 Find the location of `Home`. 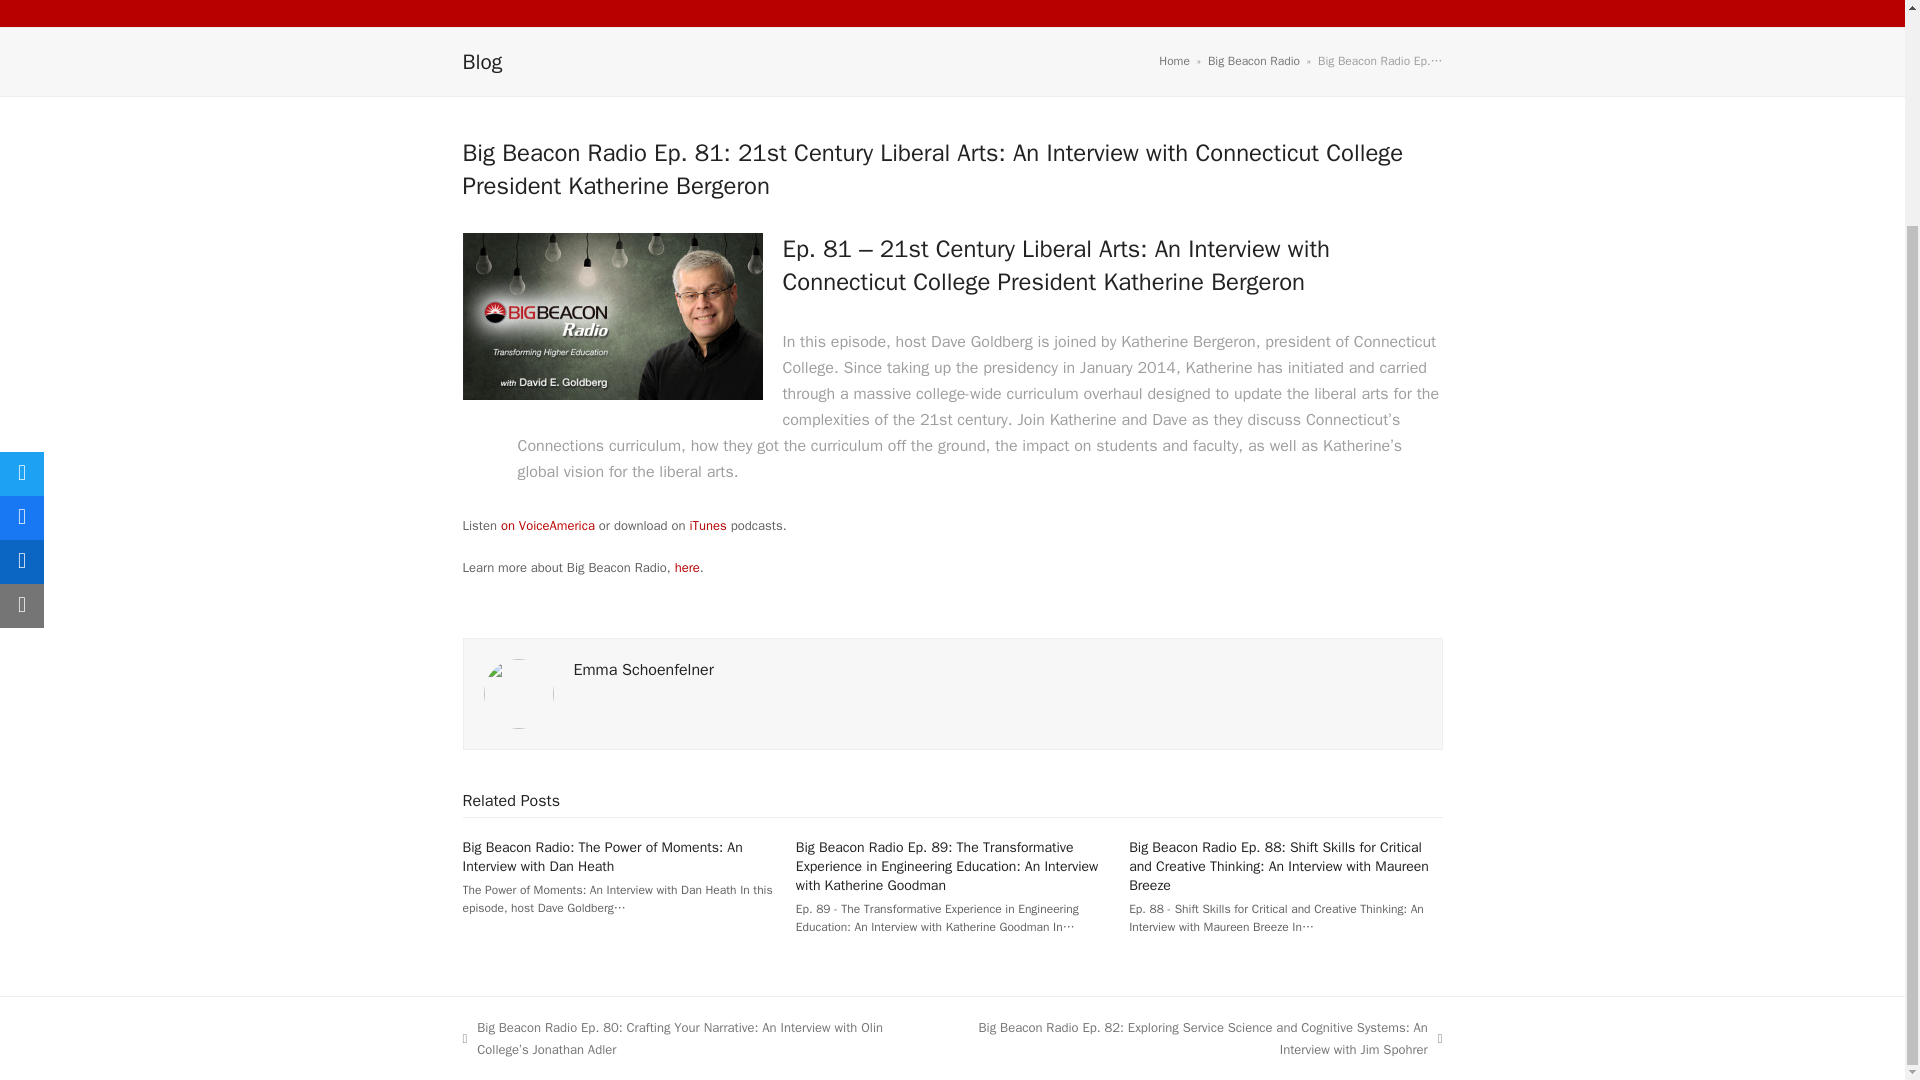

Home is located at coordinates (1174, 60).